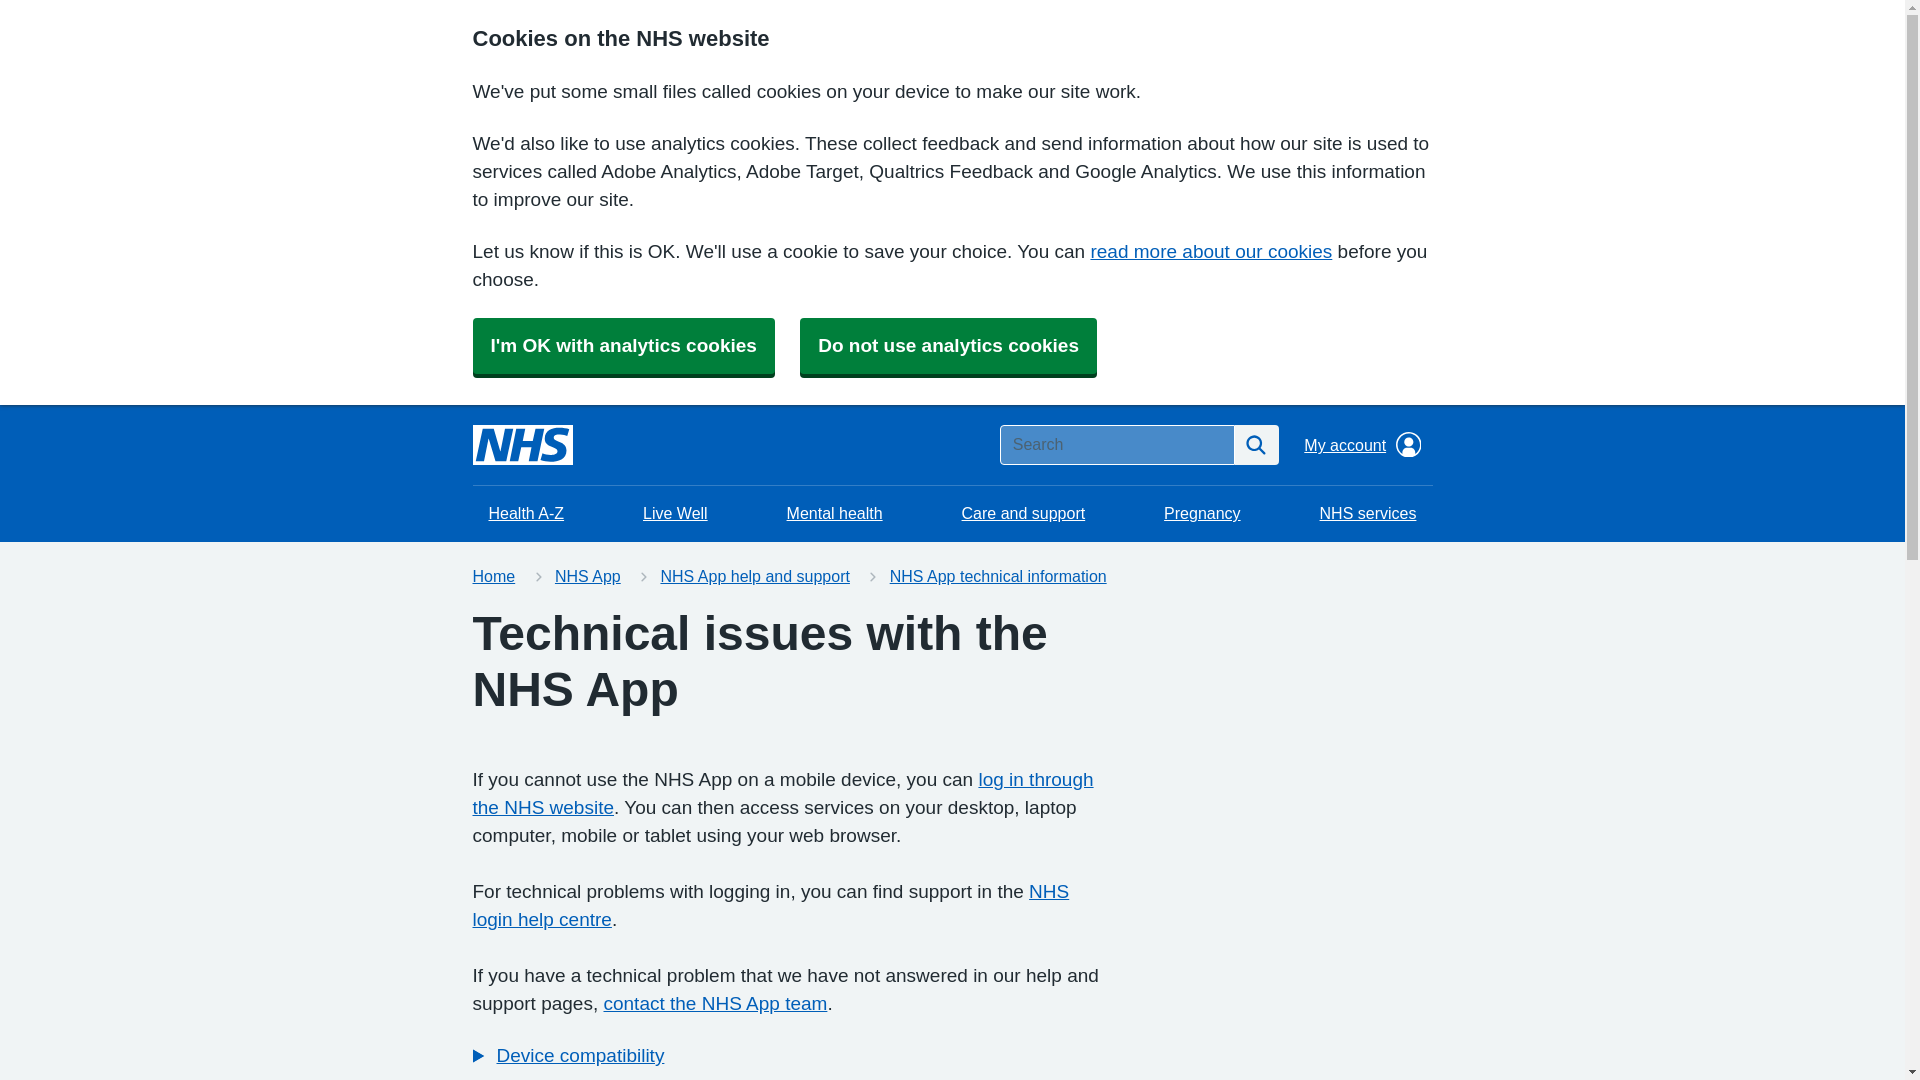 Image resolution: width=1920 pixels, height=1080 pixels. What do you see at coordinates (1368, 514) in the screenshot?
I see `NHS services` at bounding box center [1368, 514].